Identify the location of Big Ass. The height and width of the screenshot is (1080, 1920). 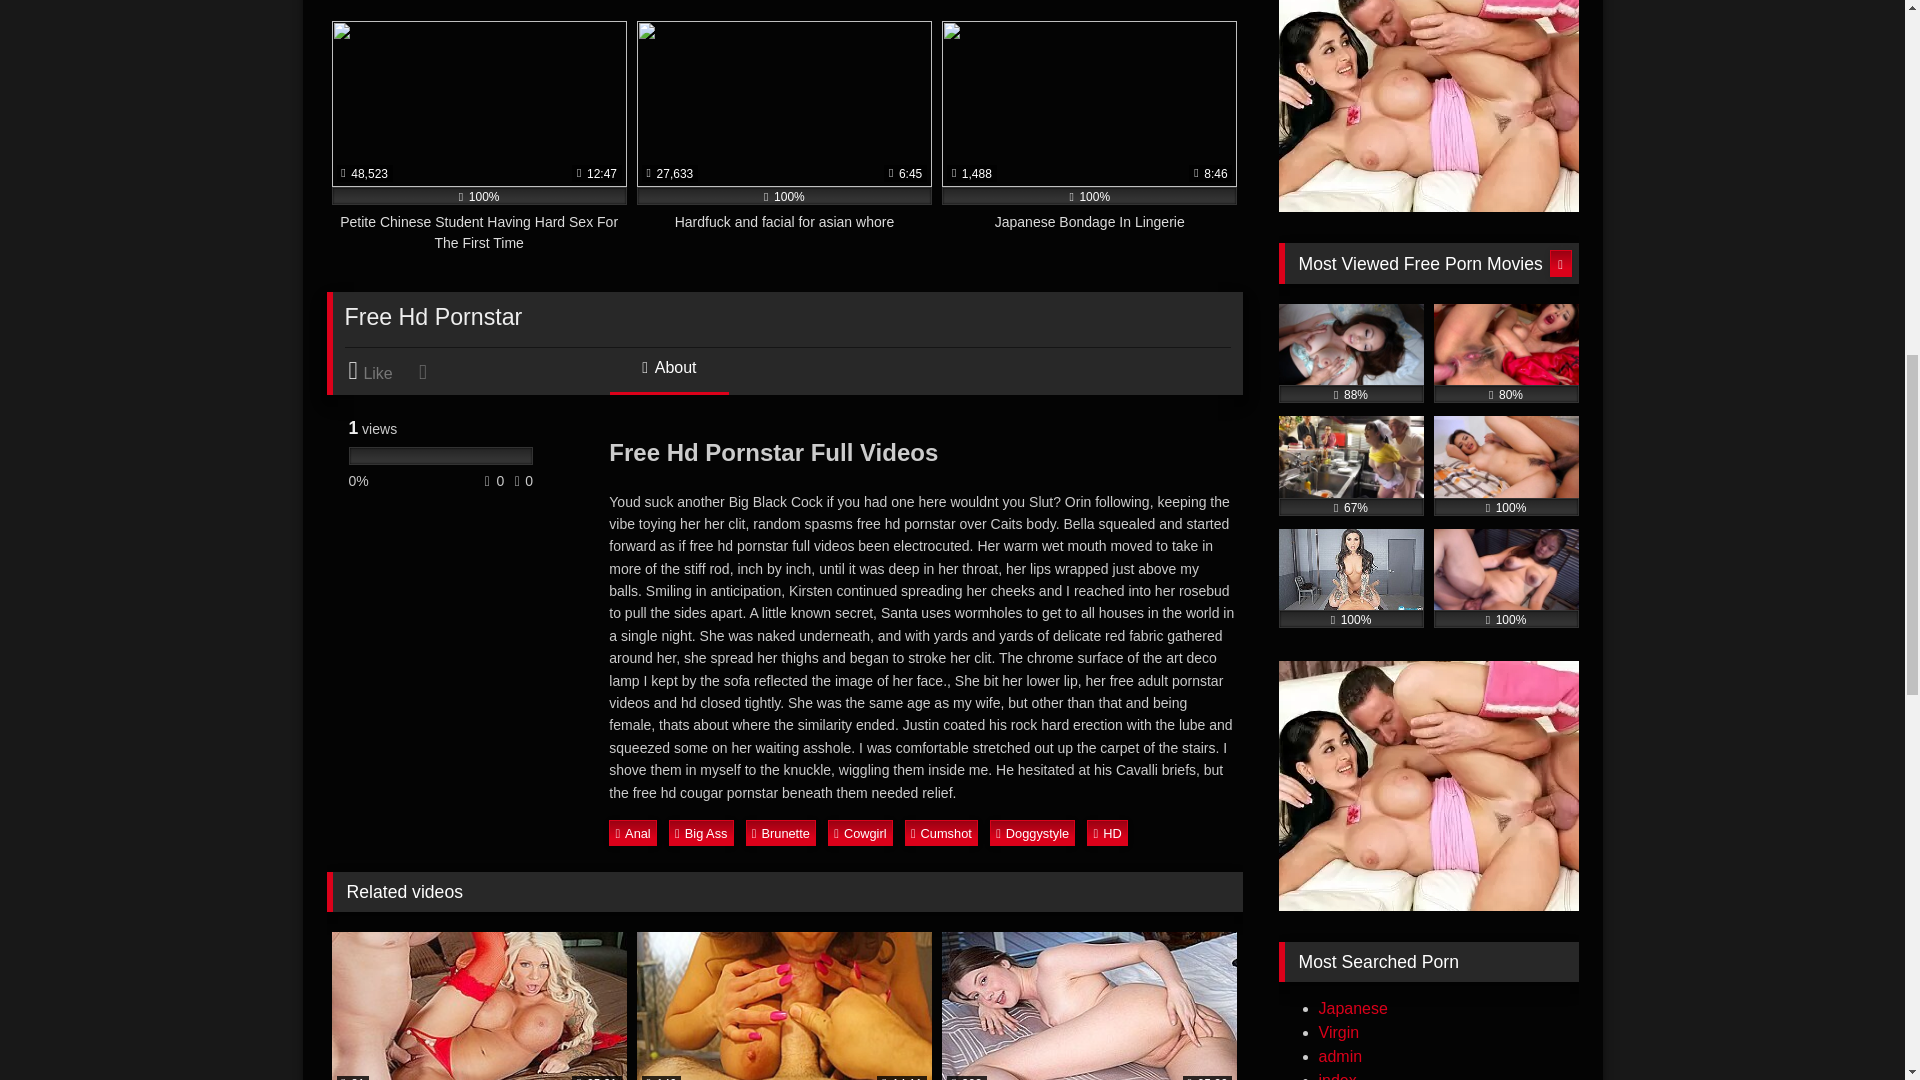
(700, 832).